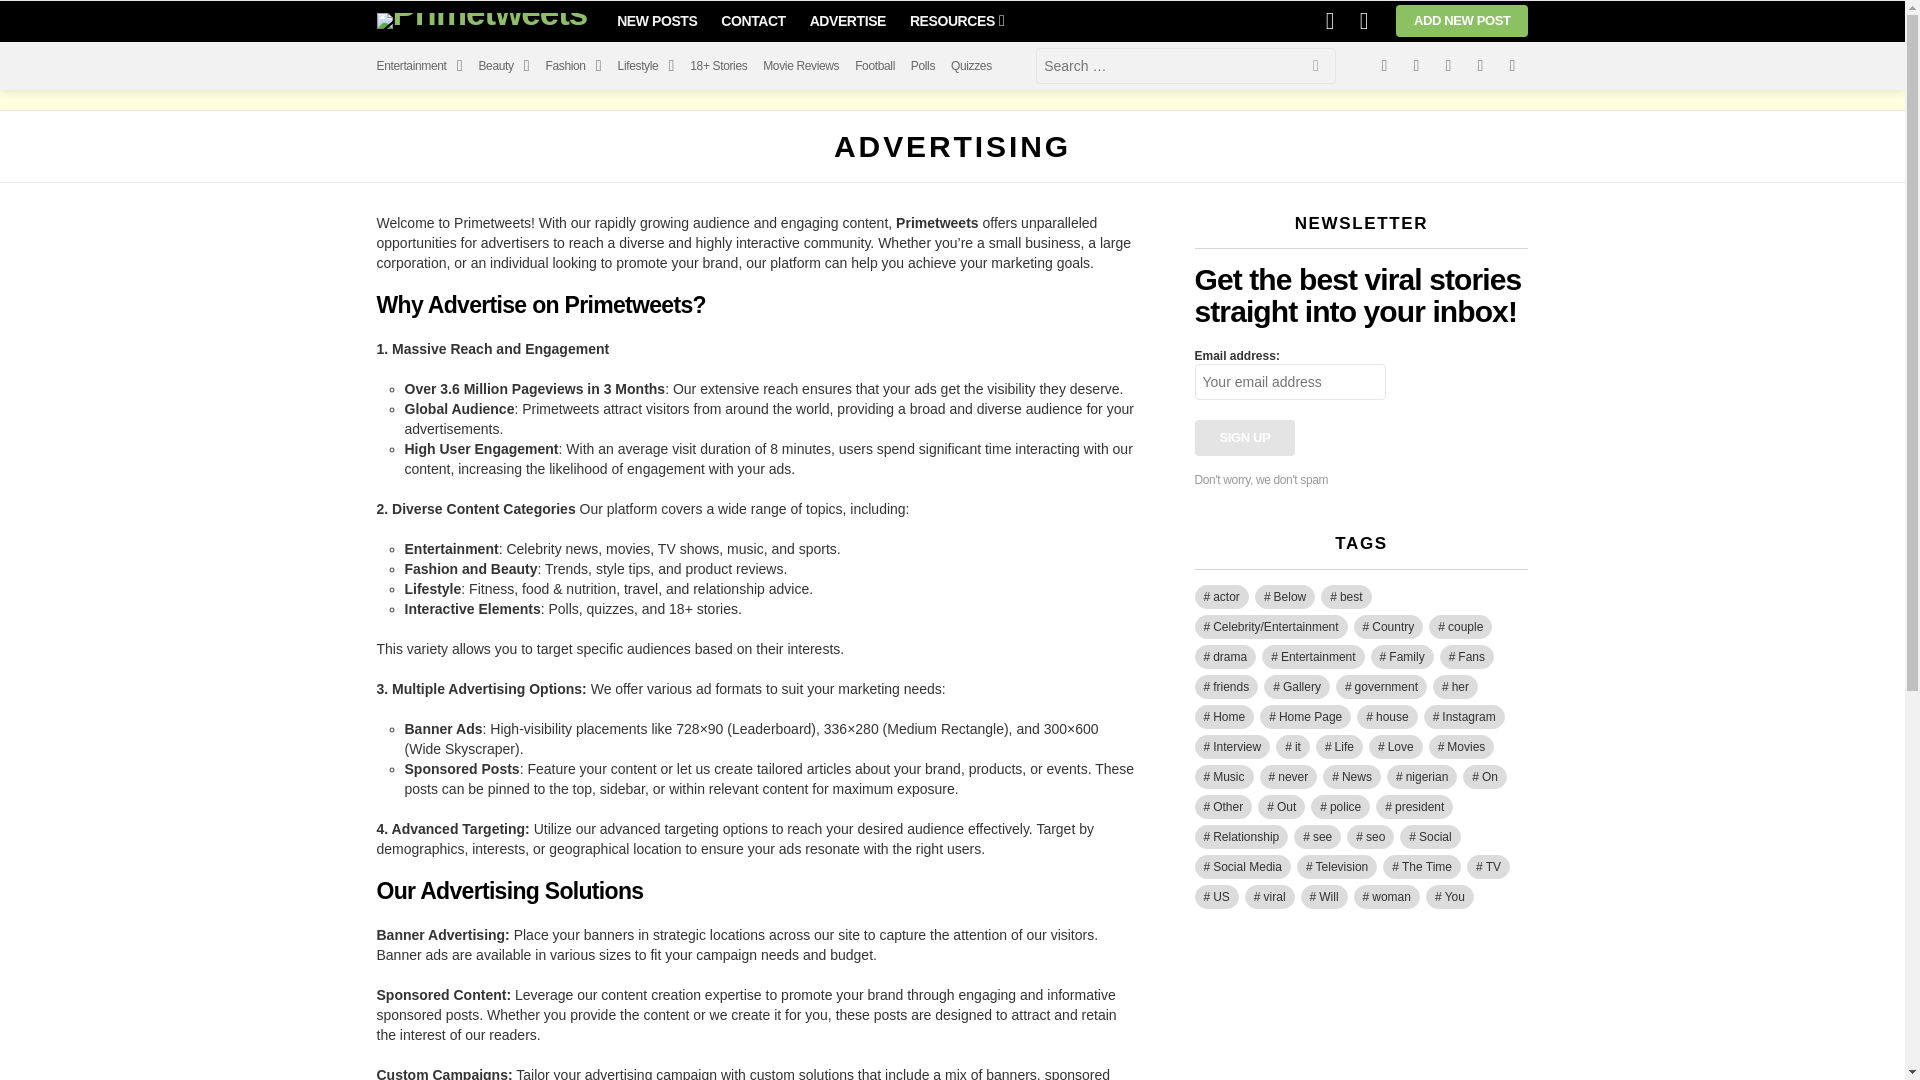  Describe the element at coordinates (646, 66) in the screenshot. I see `Lifestyle` at that location.